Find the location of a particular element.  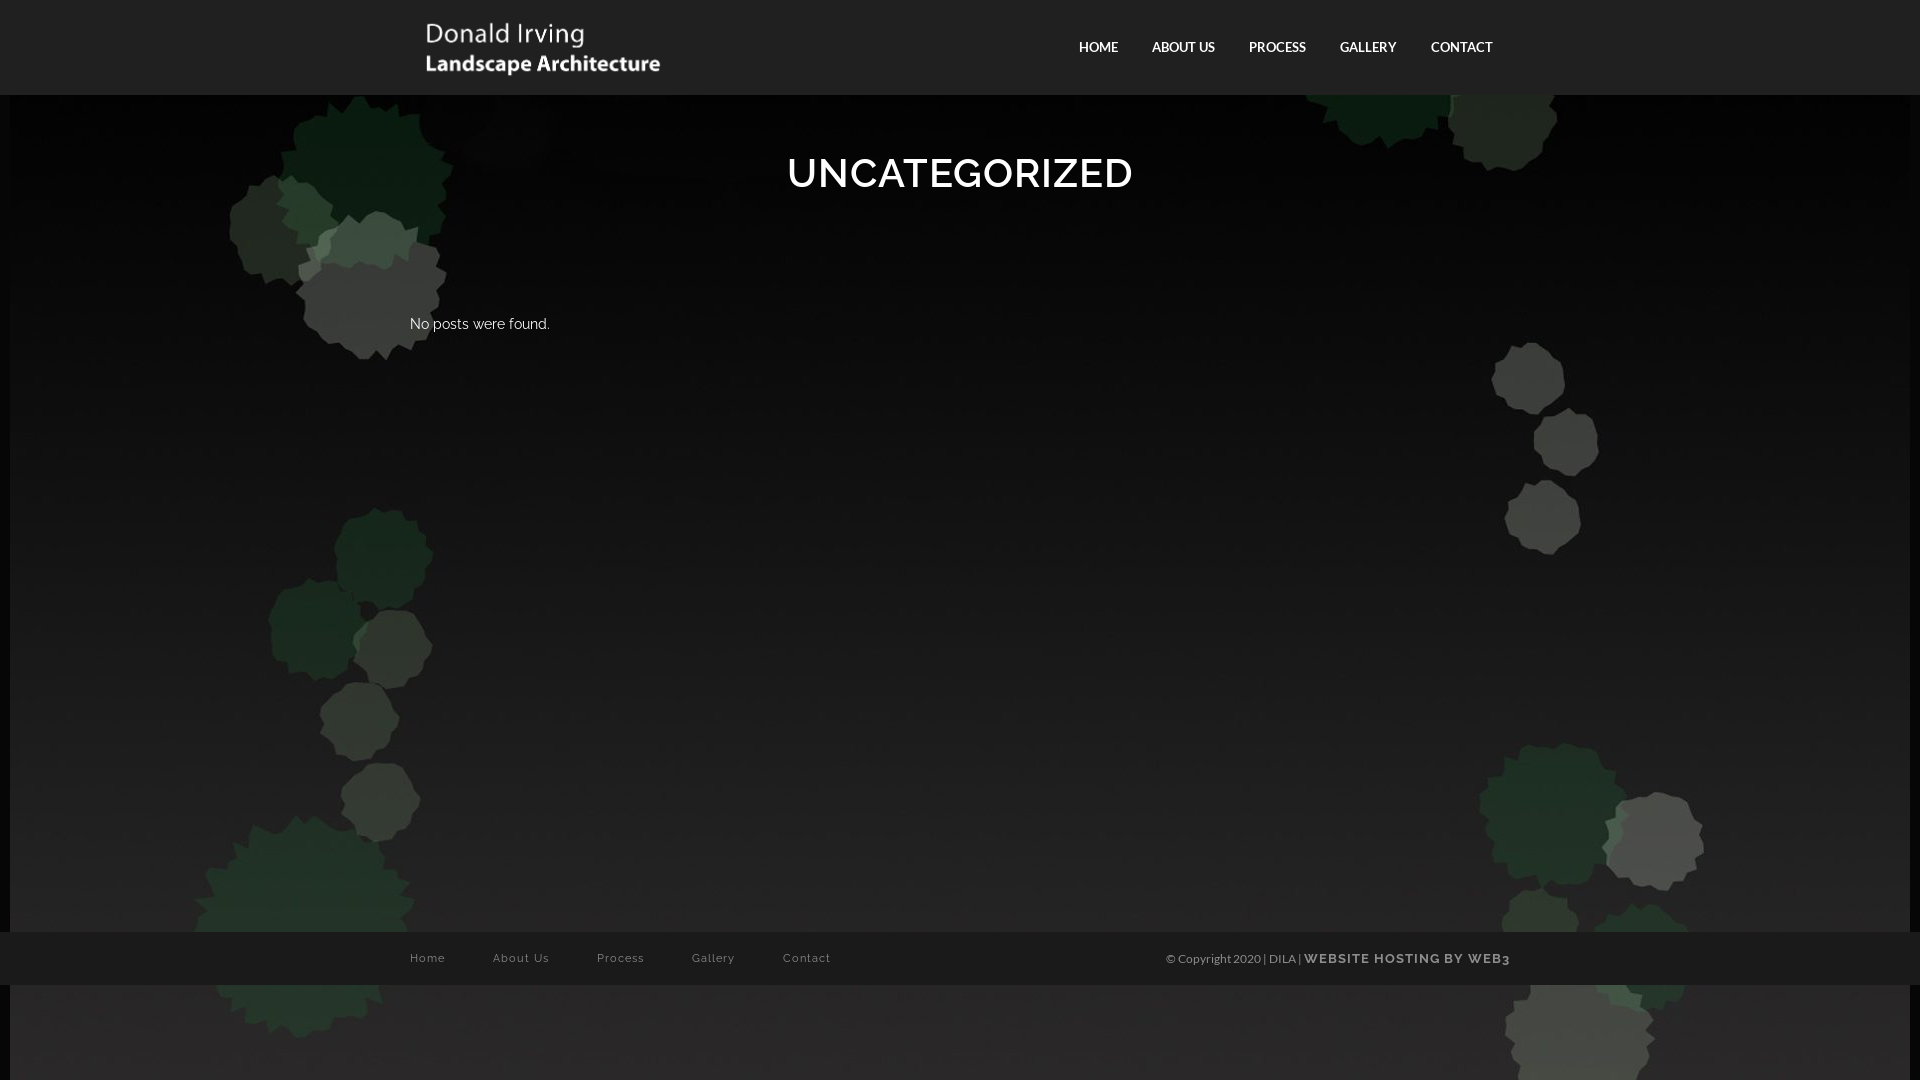

ABOUT US is located at coordinates (1184, 48).